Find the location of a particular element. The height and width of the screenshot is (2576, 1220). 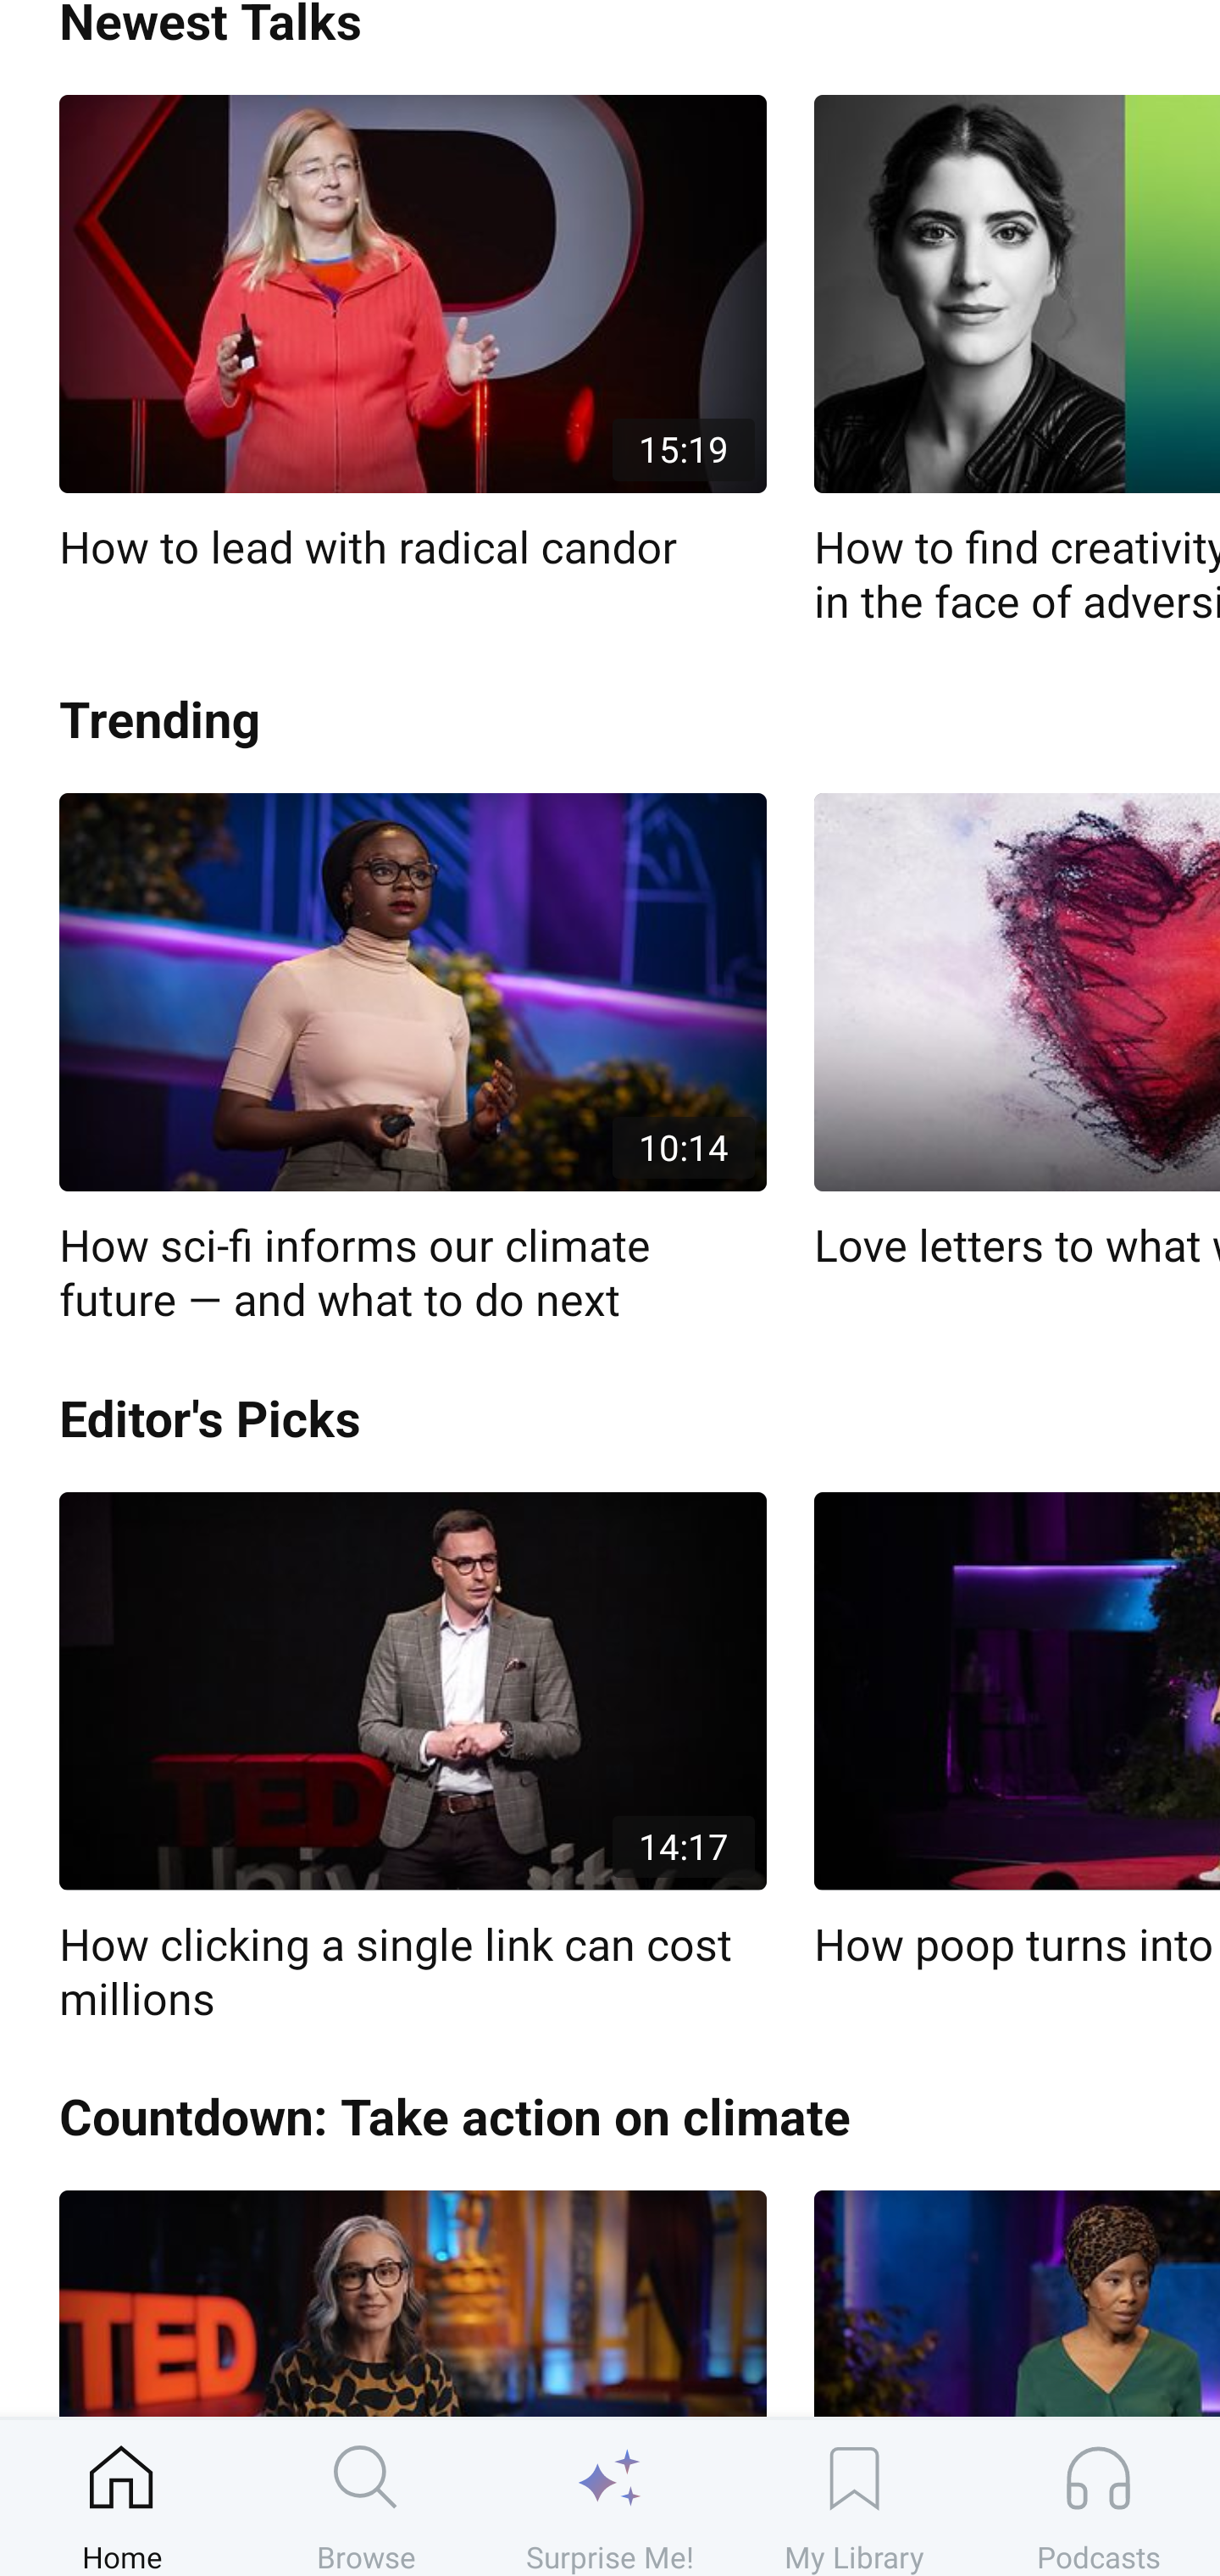

Podcasts is located at coordinates (1098, 2497).